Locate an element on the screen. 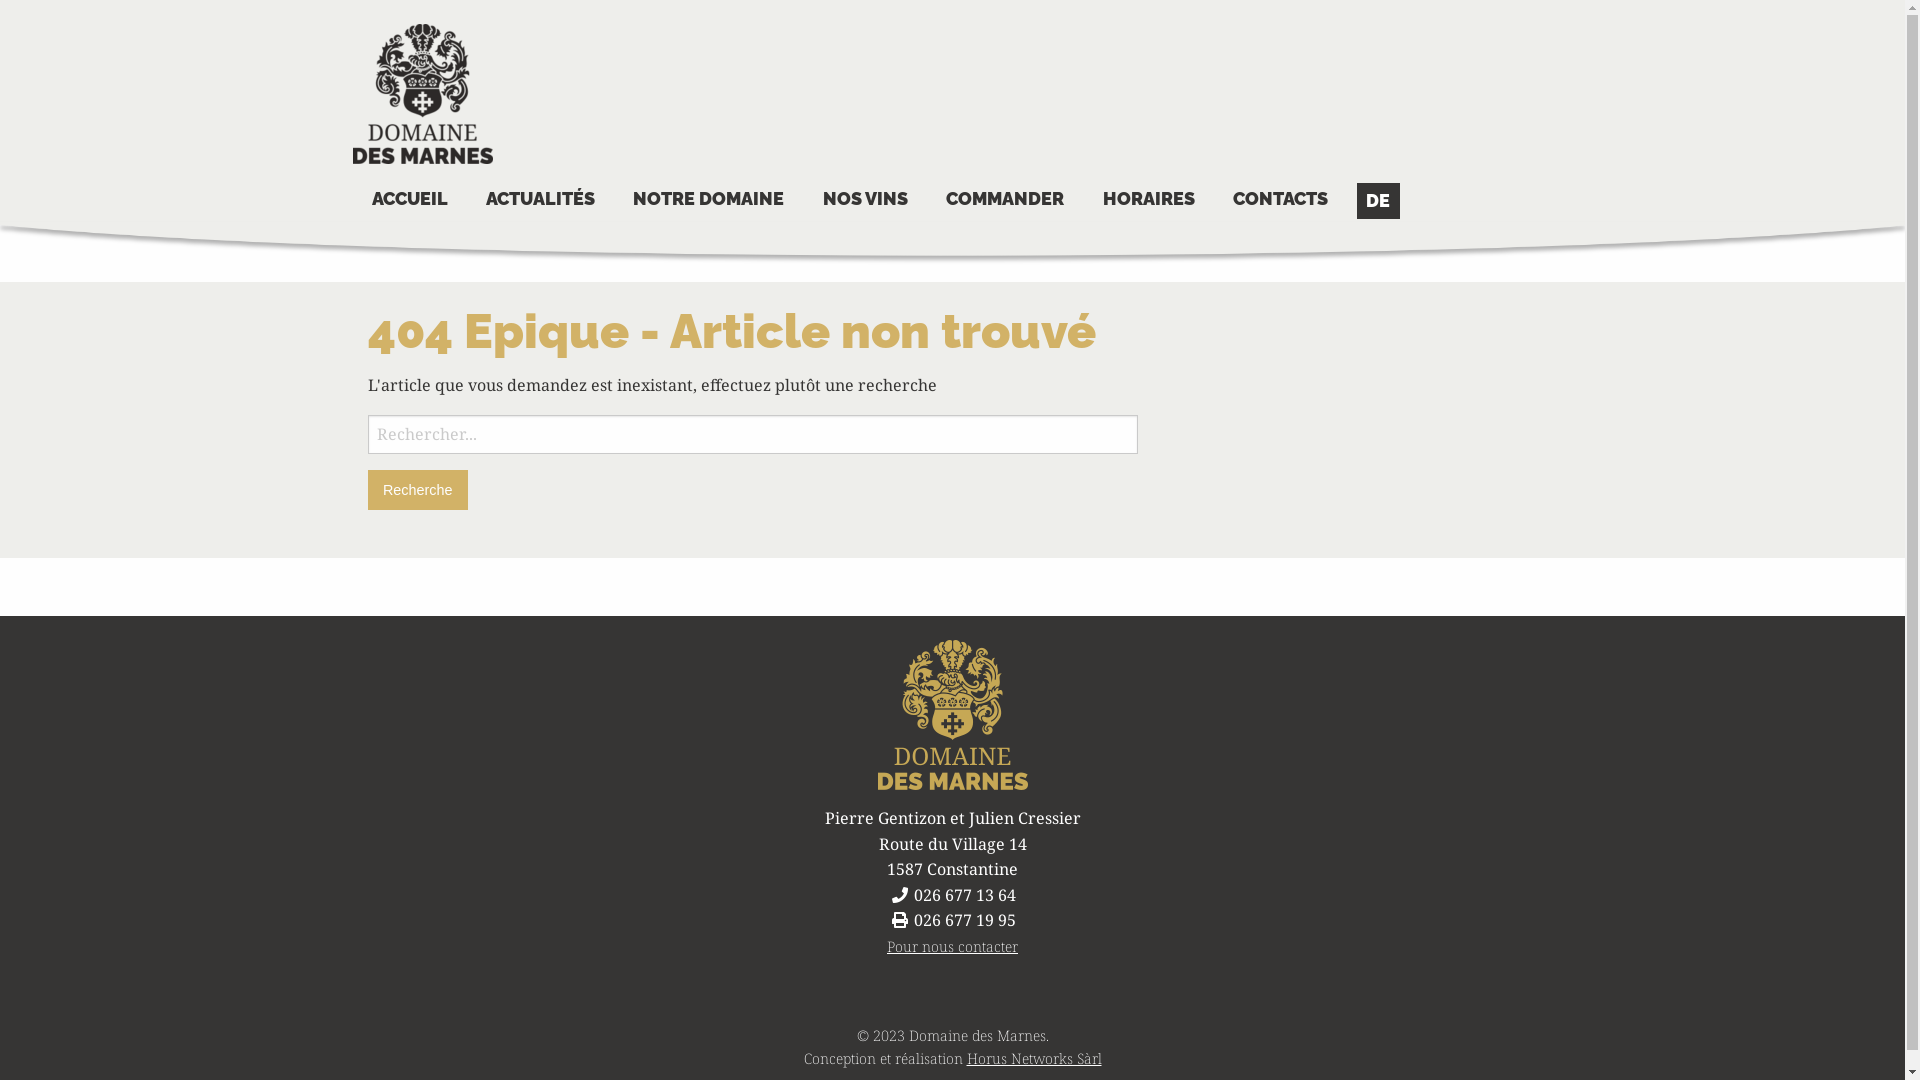 This screenshot has height=1080, width=1920. DE is located at coordinates (1378, 200).